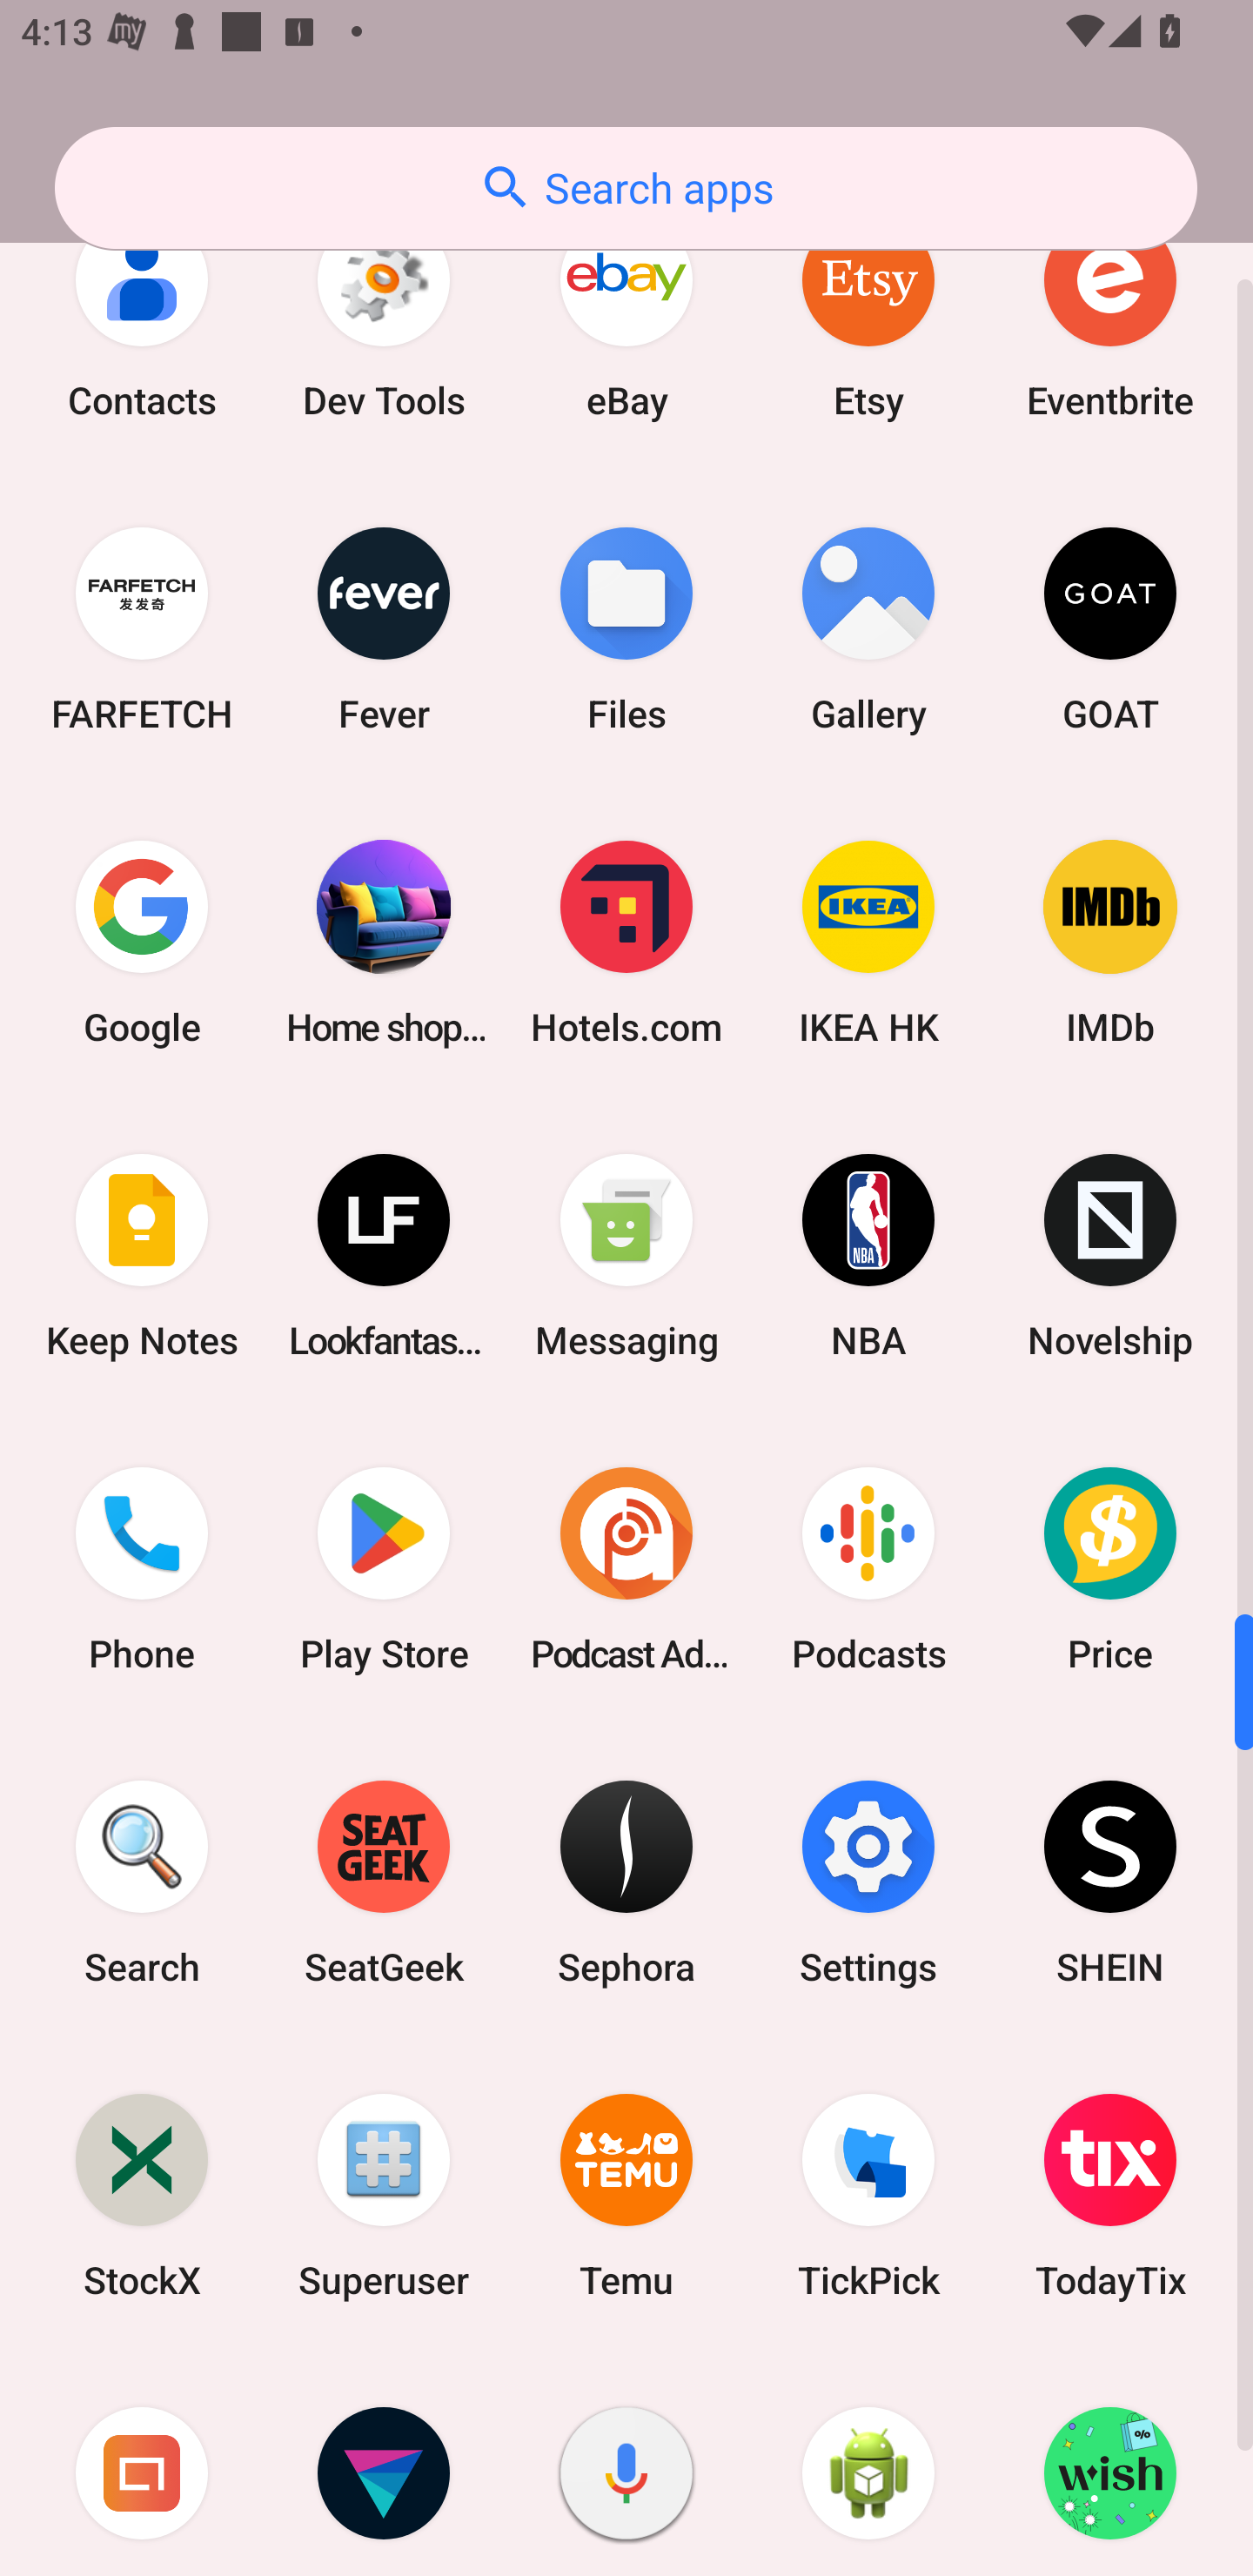 Image resolution: width=1253 pixels, height=2576 pixels. Describe the element at coordinates (384, 2196) in the screenshot. I see `Superuser` at that location.